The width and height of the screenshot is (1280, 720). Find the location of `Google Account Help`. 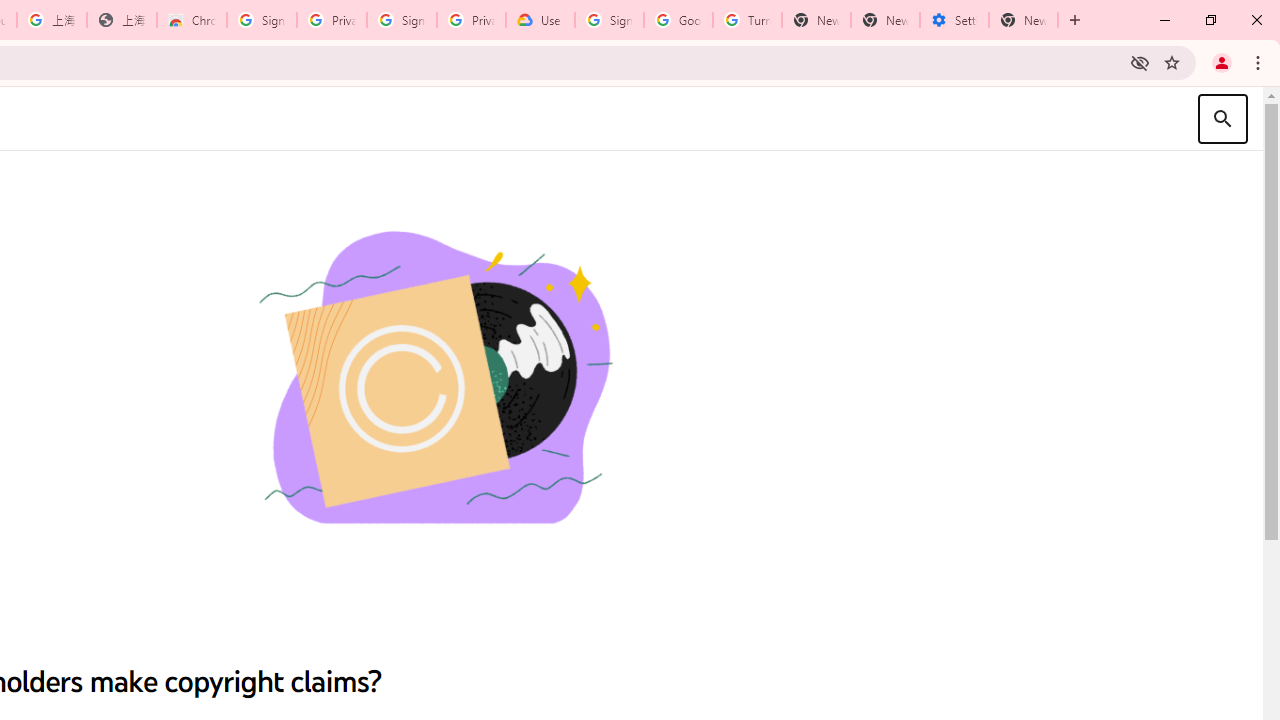

Google Account Help is located at coordinates (678, 20).